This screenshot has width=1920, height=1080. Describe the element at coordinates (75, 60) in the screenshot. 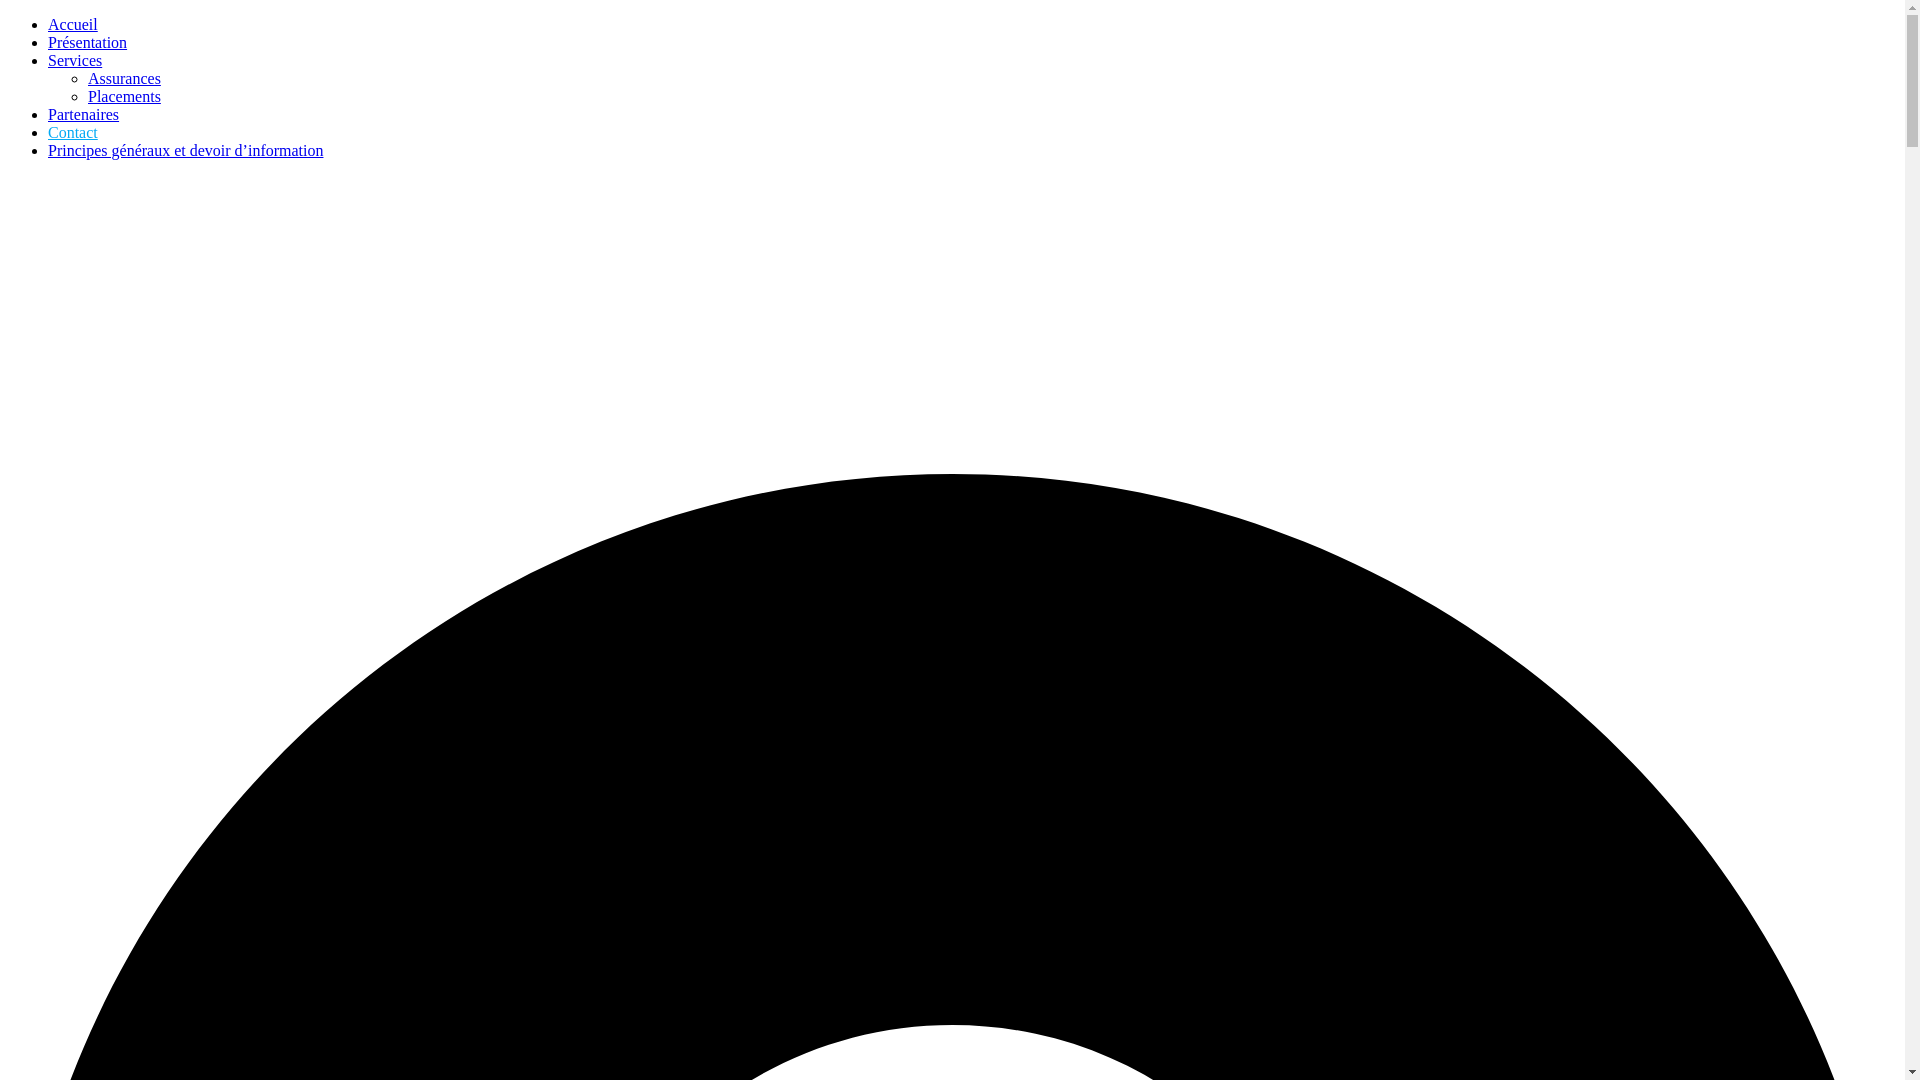

I see `Services` at that location.